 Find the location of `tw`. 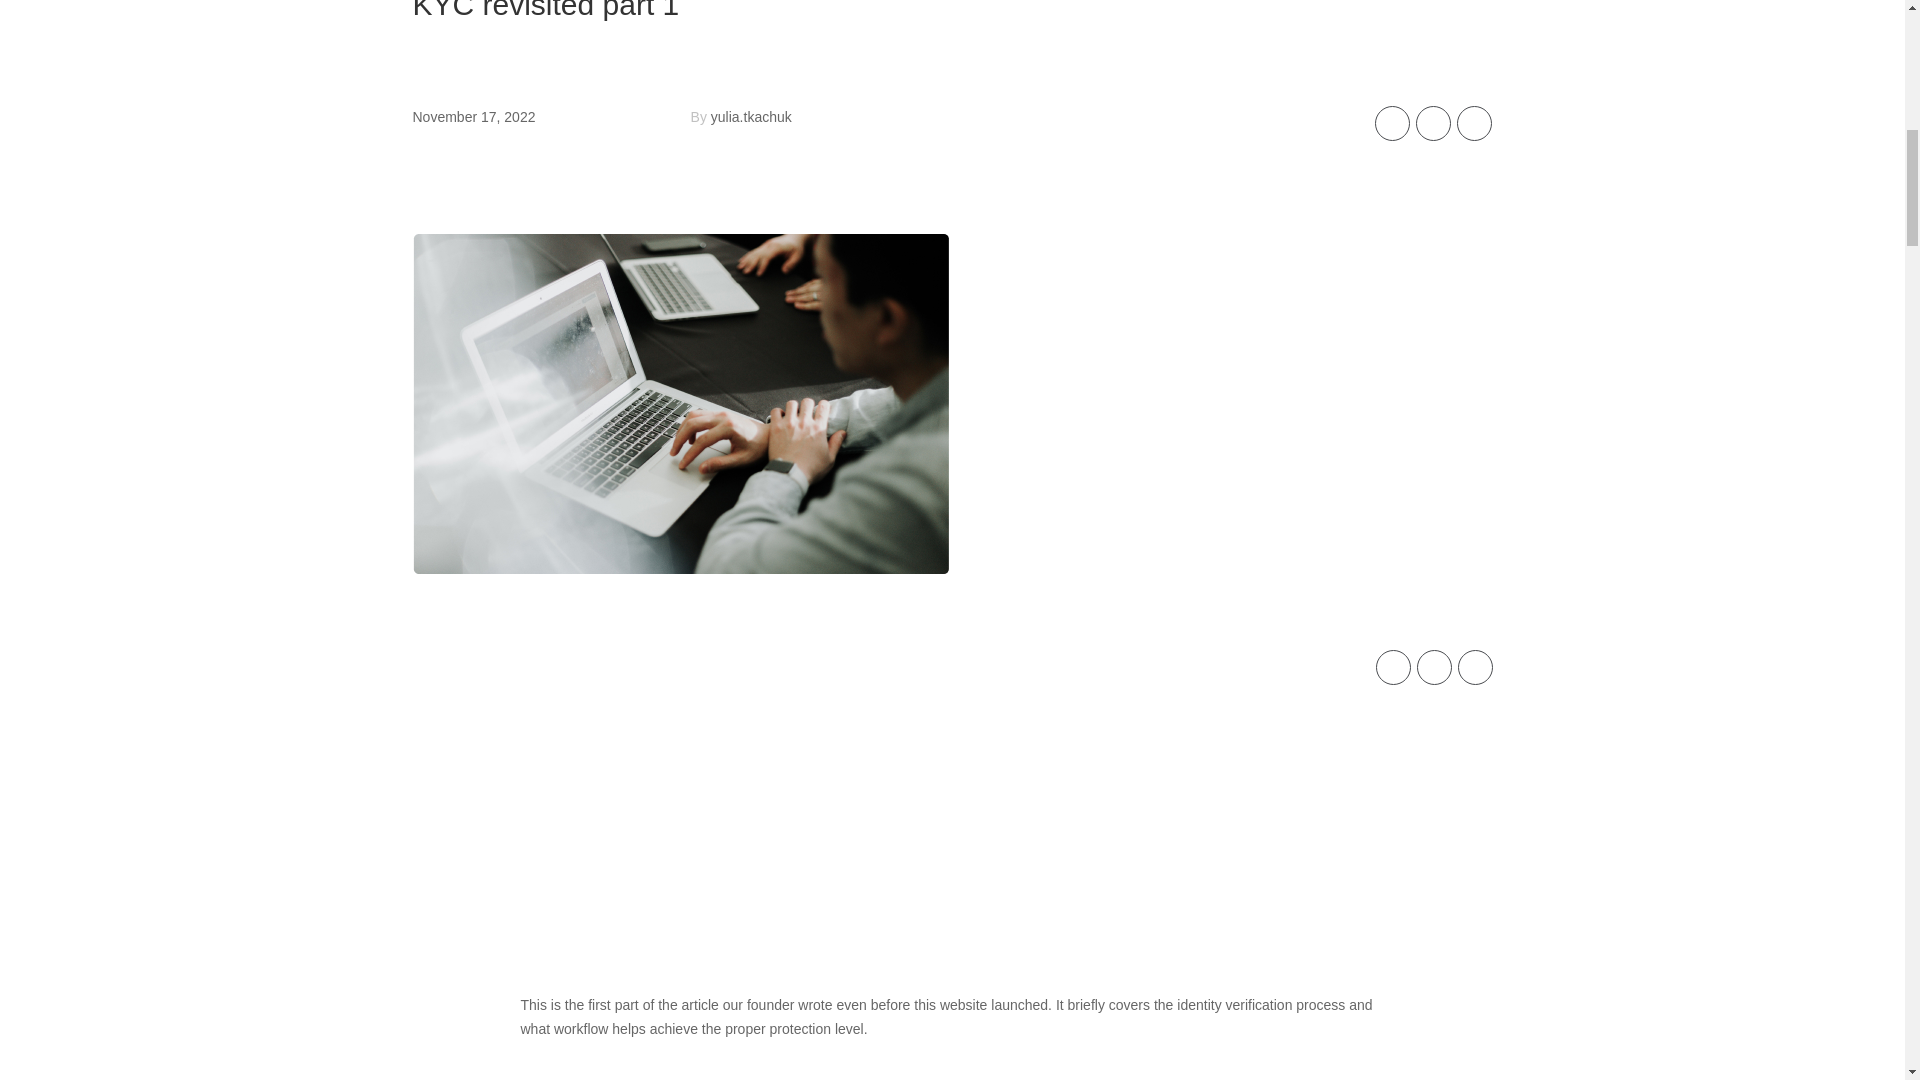

tw is located at coordinates (1474, 123).